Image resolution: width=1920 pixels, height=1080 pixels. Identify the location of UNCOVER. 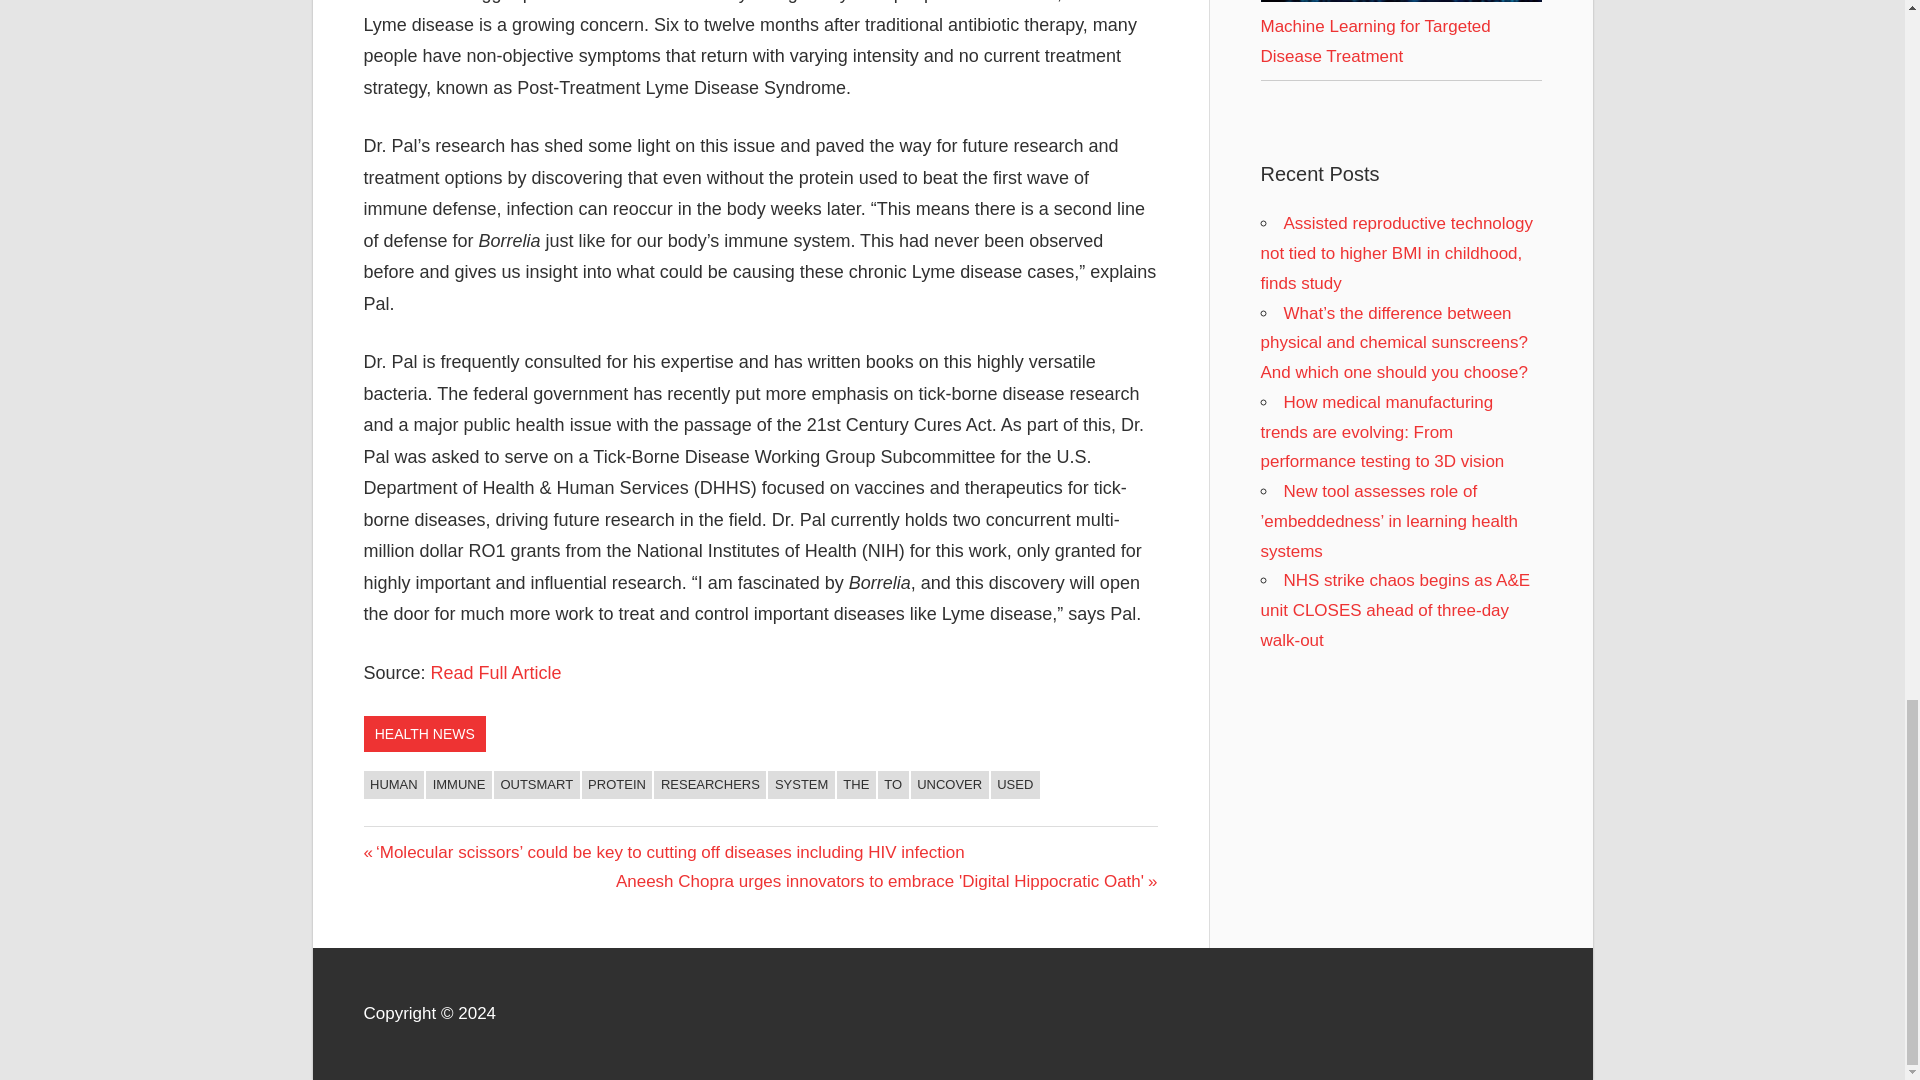
(949, 785).